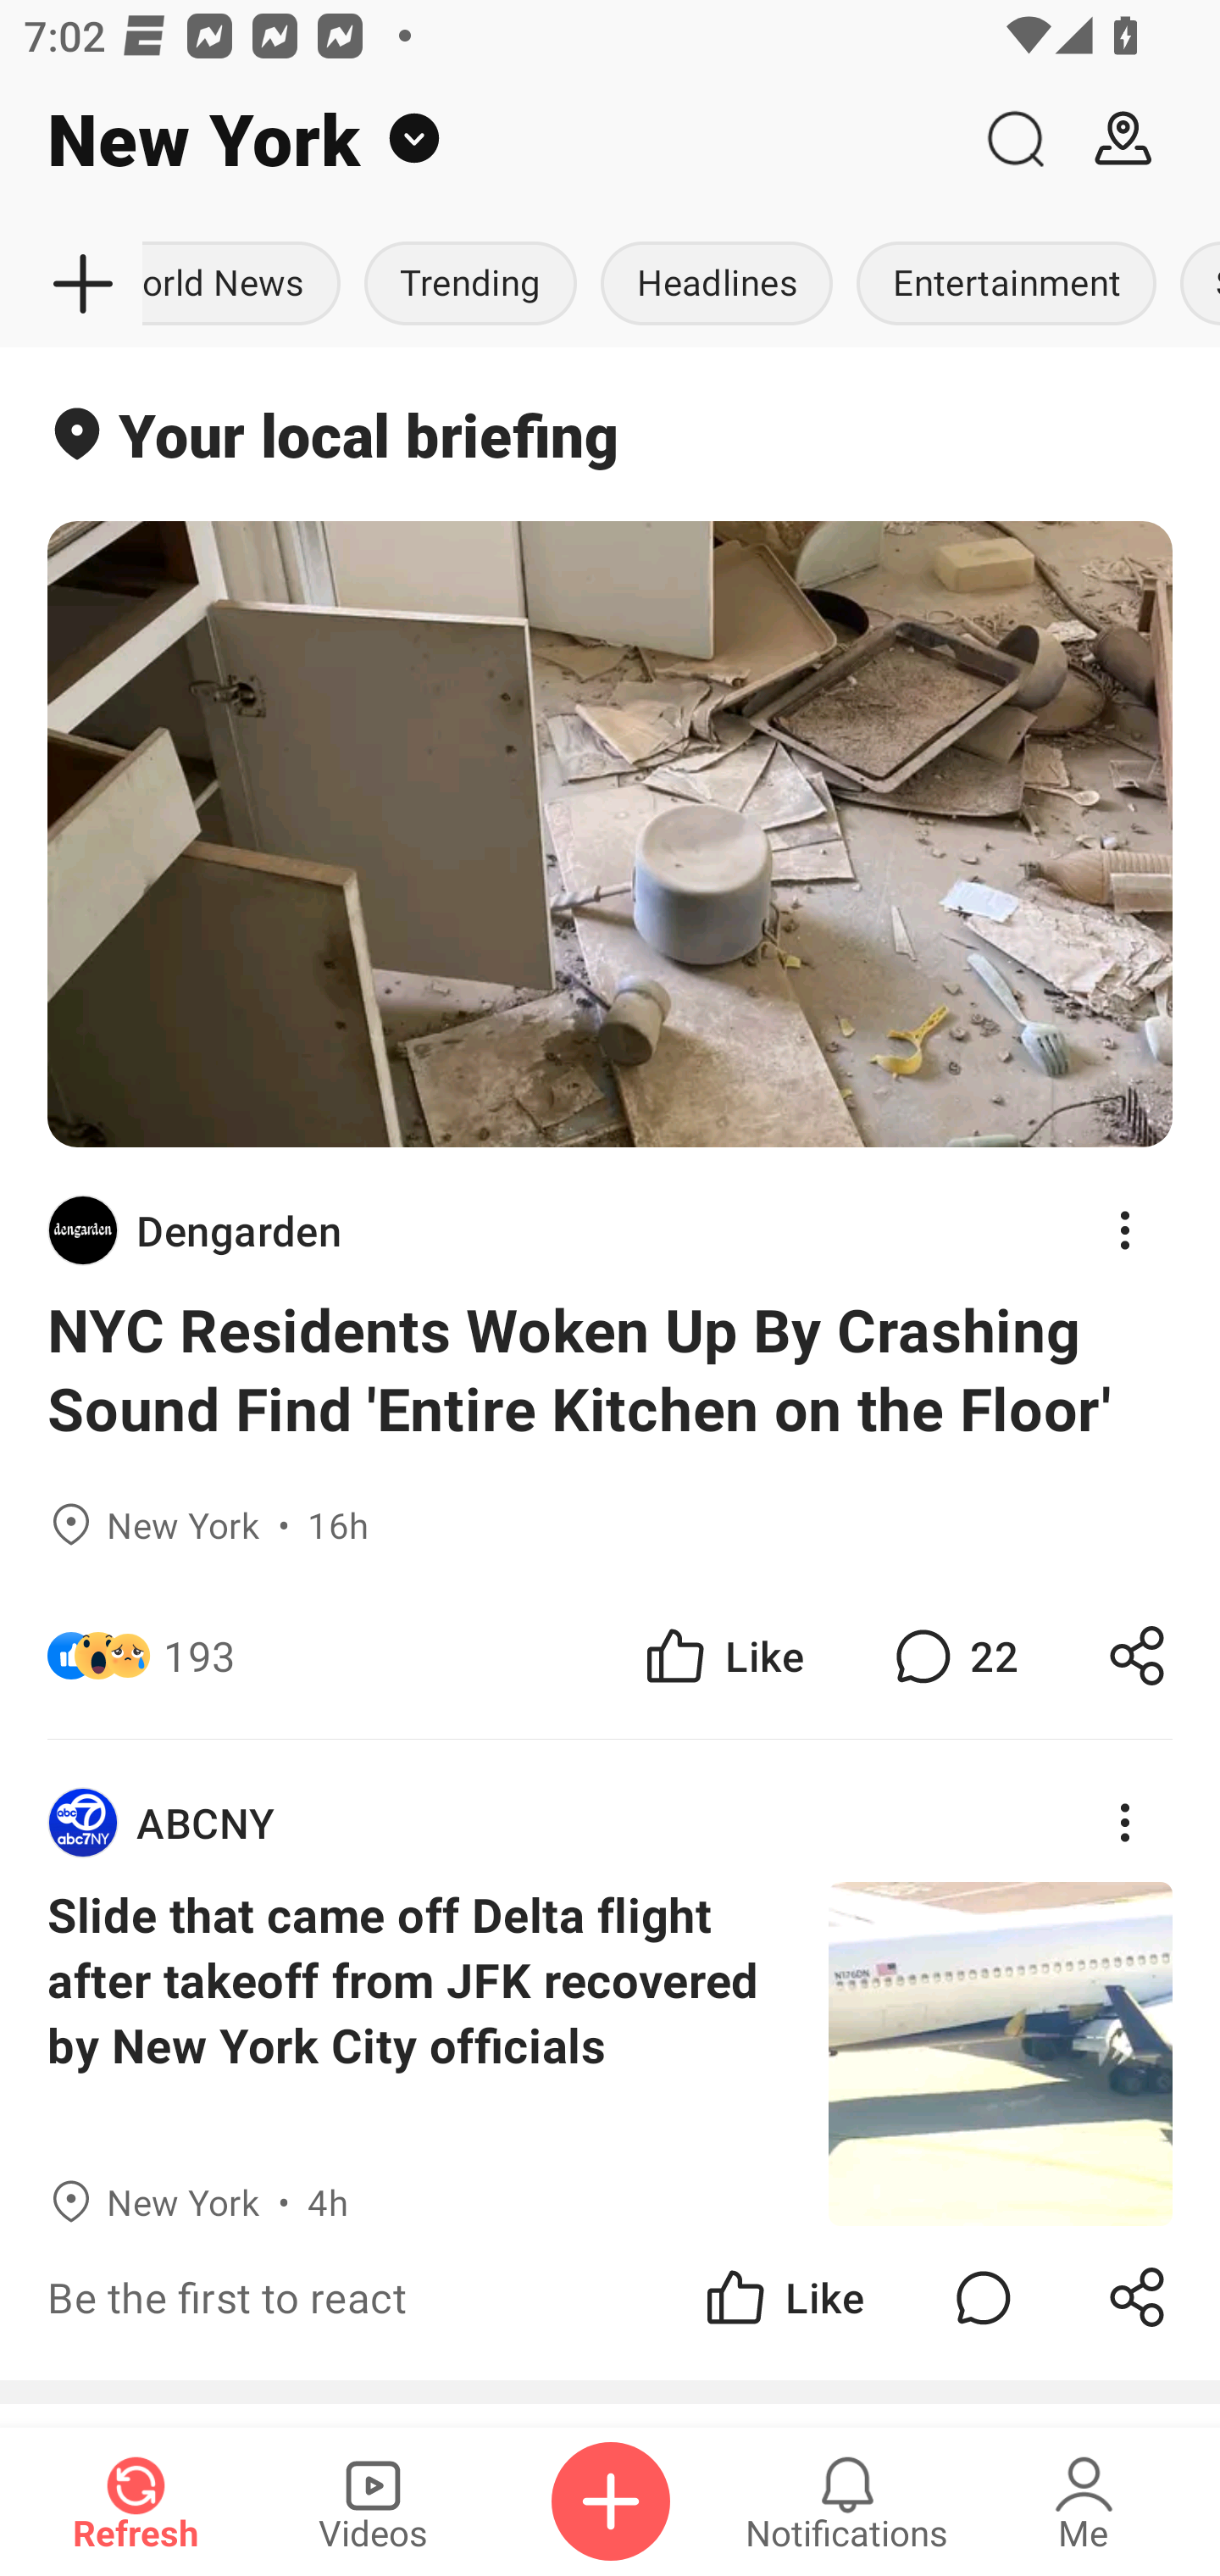 This screenshot has width=1220, height=2576. Describe the element at coordinates (373, 2501) in the screenshot. I see `Videos` at that location.